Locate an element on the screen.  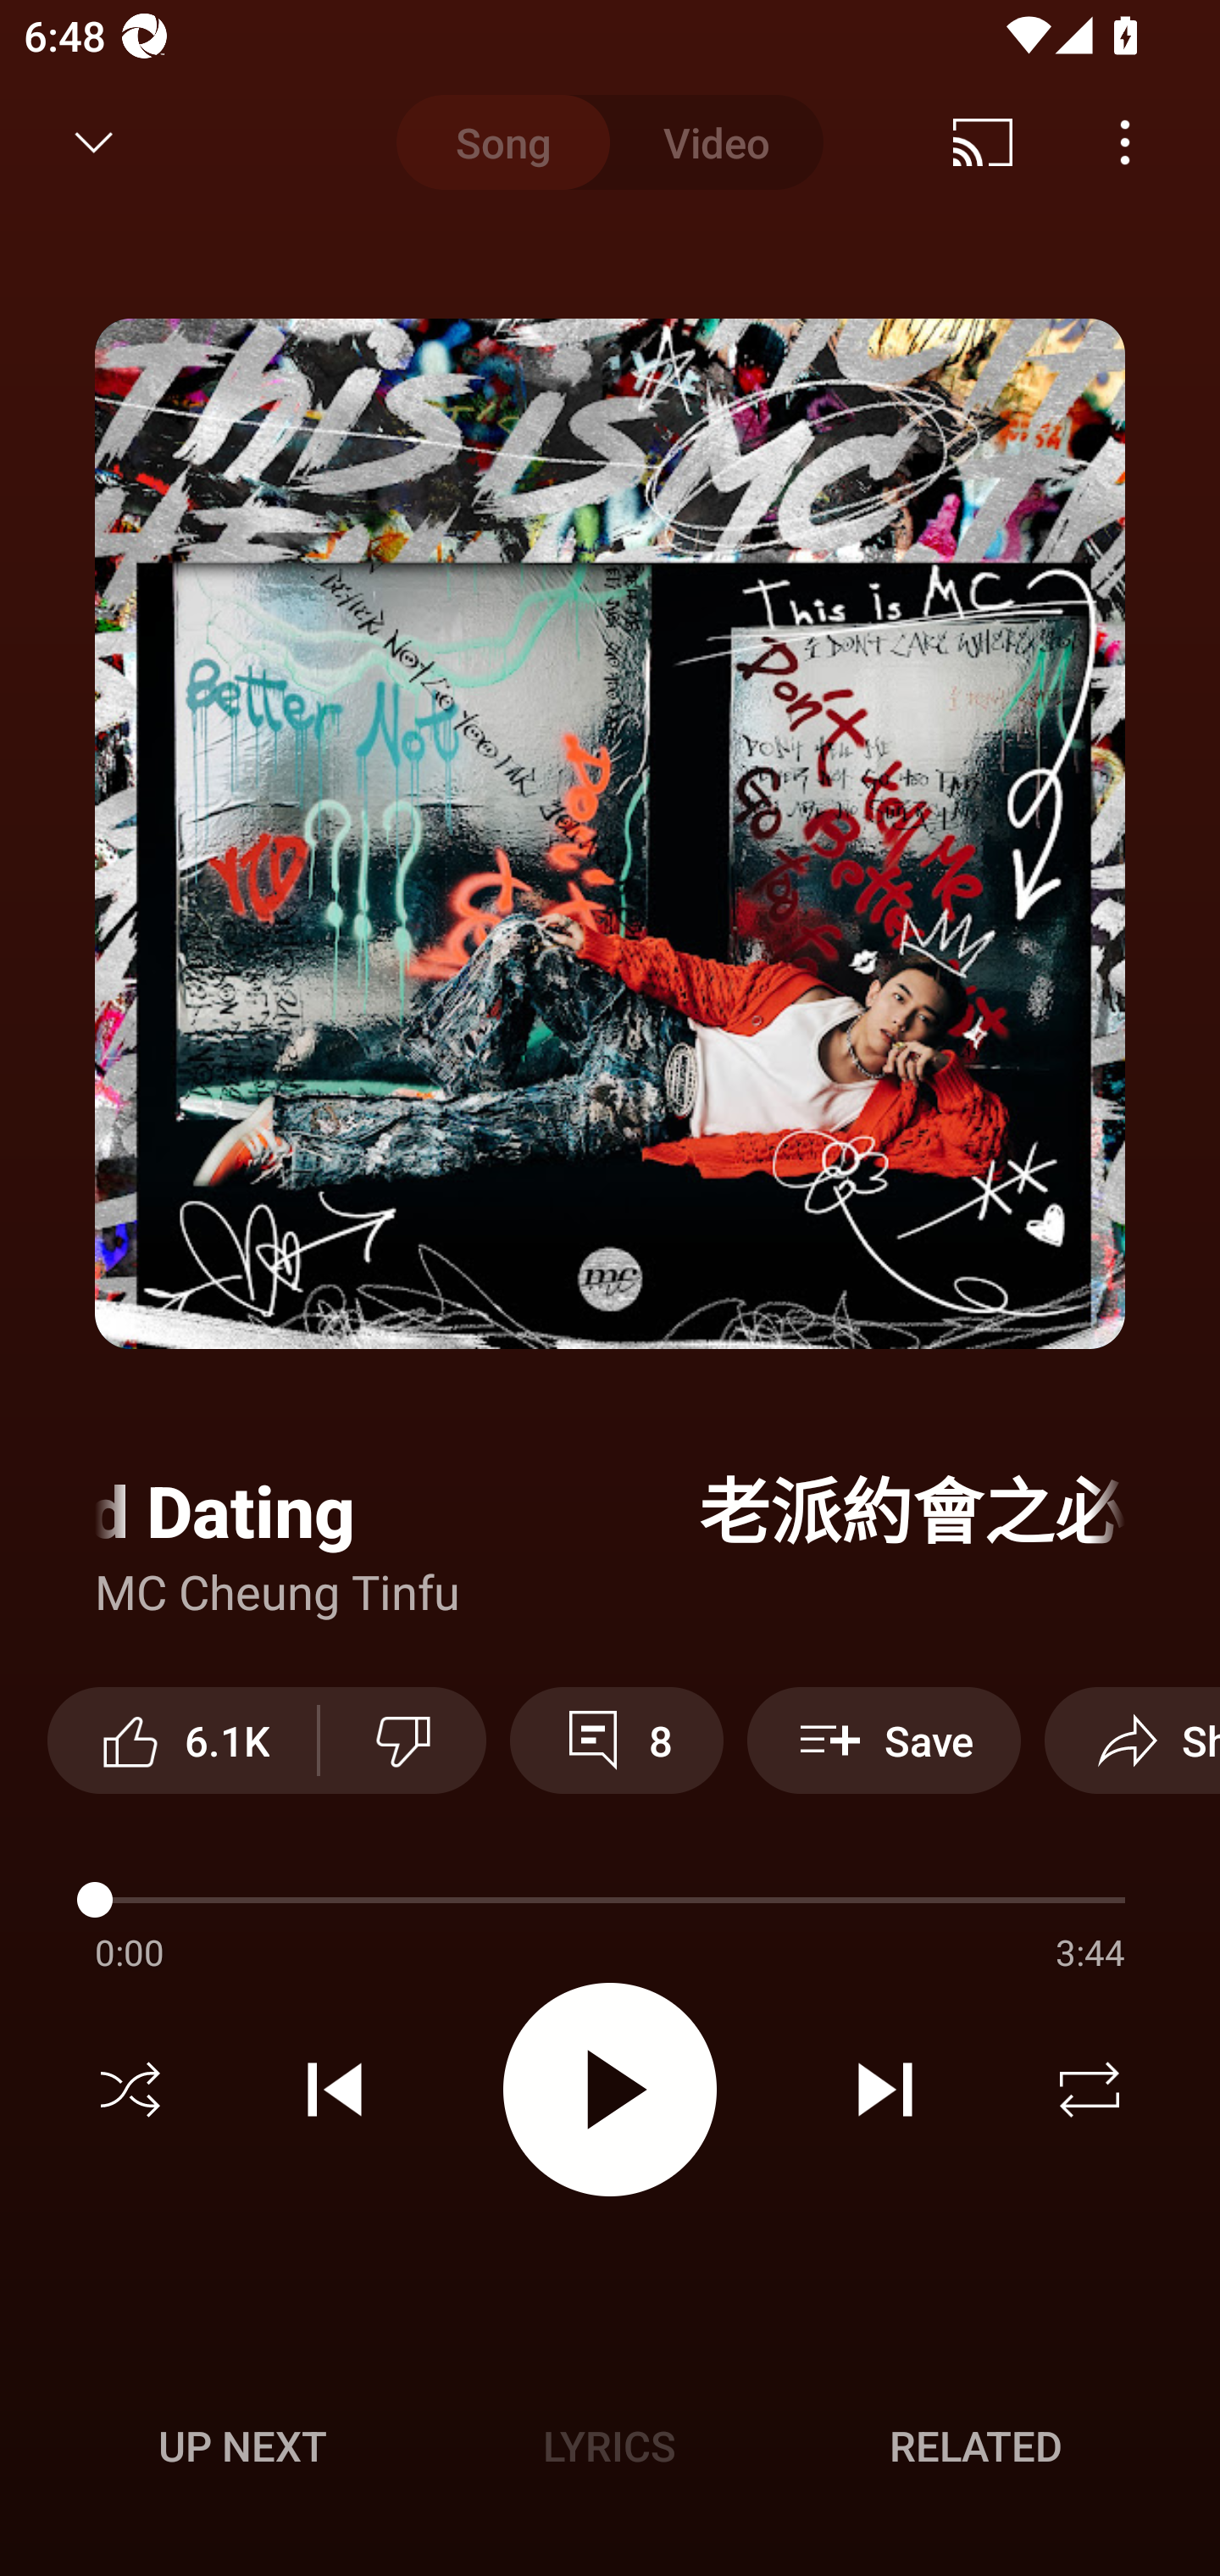
Up next UP NEXT Lyrics LYRICS Related RELATED is located at coordinates (610, 2451).